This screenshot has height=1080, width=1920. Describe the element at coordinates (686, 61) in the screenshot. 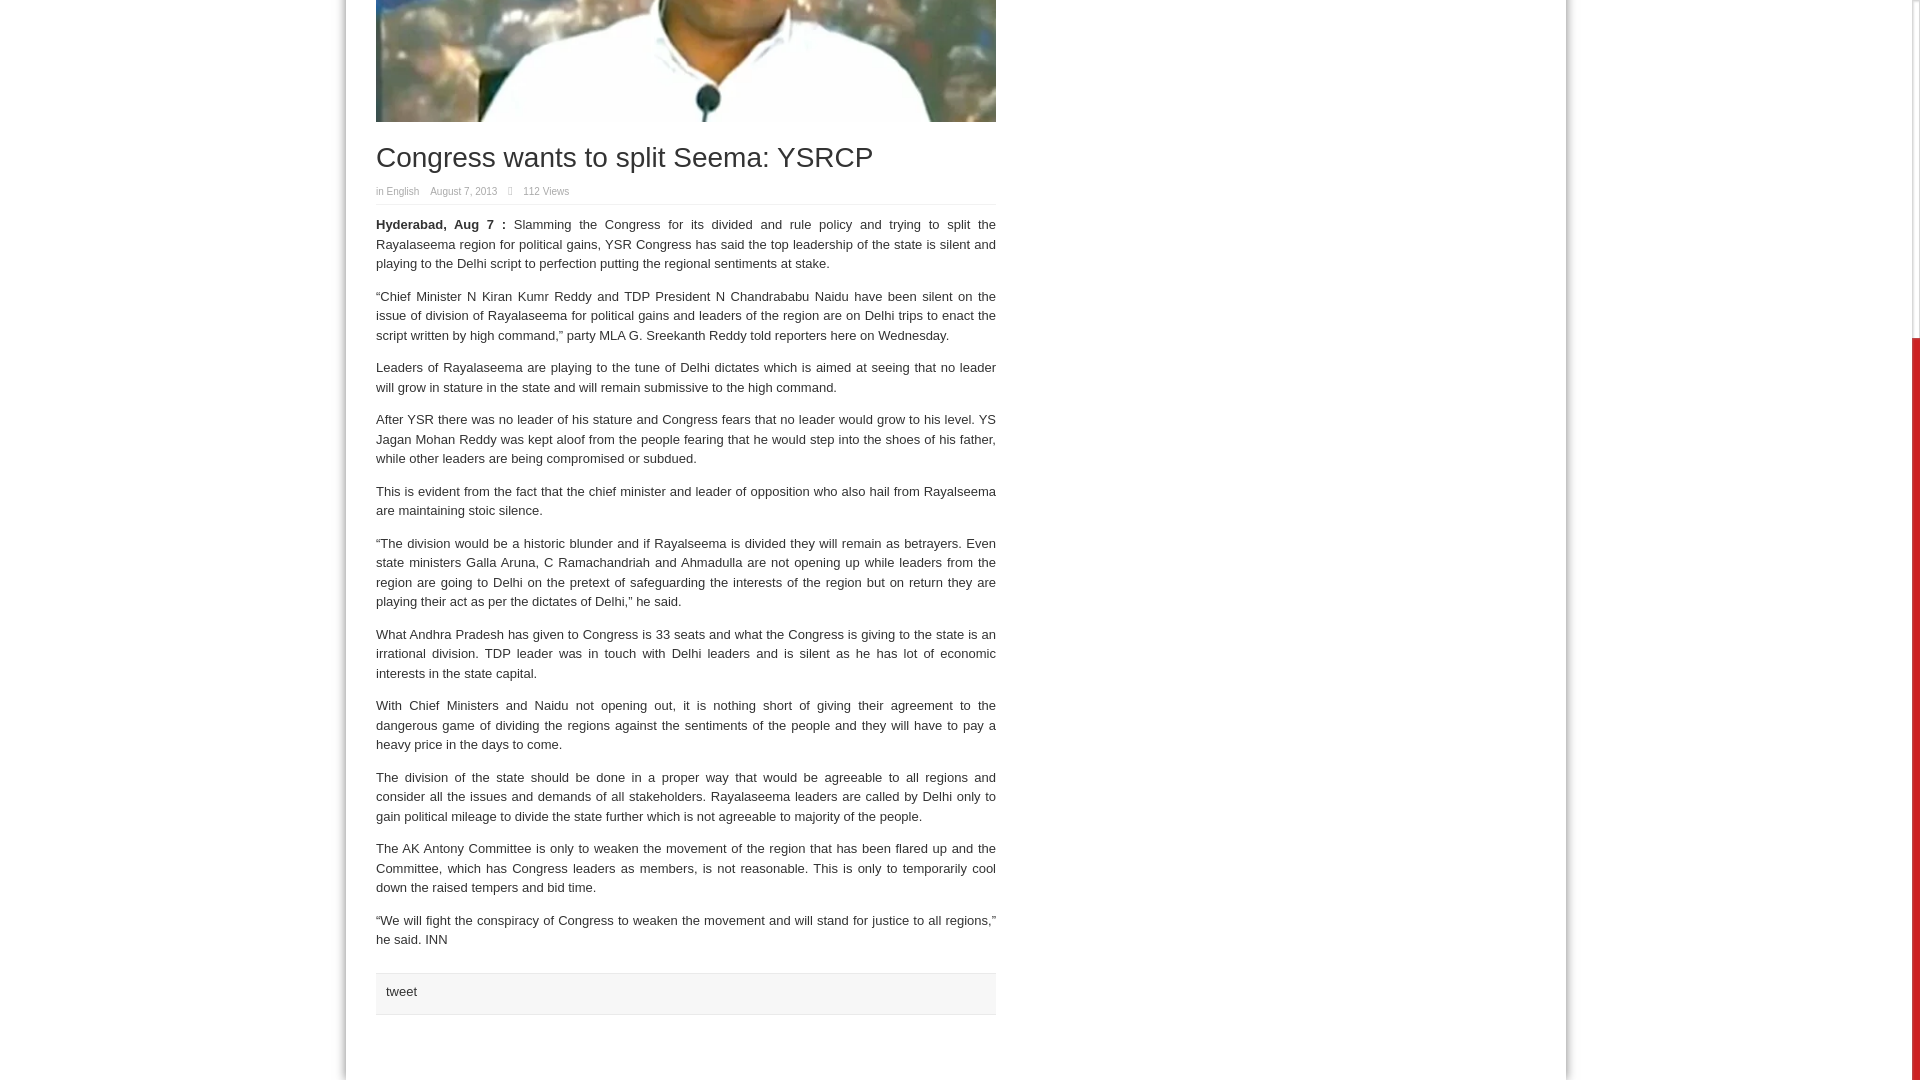

I see `Congress wants to split Seema: YSRCP` at that location.